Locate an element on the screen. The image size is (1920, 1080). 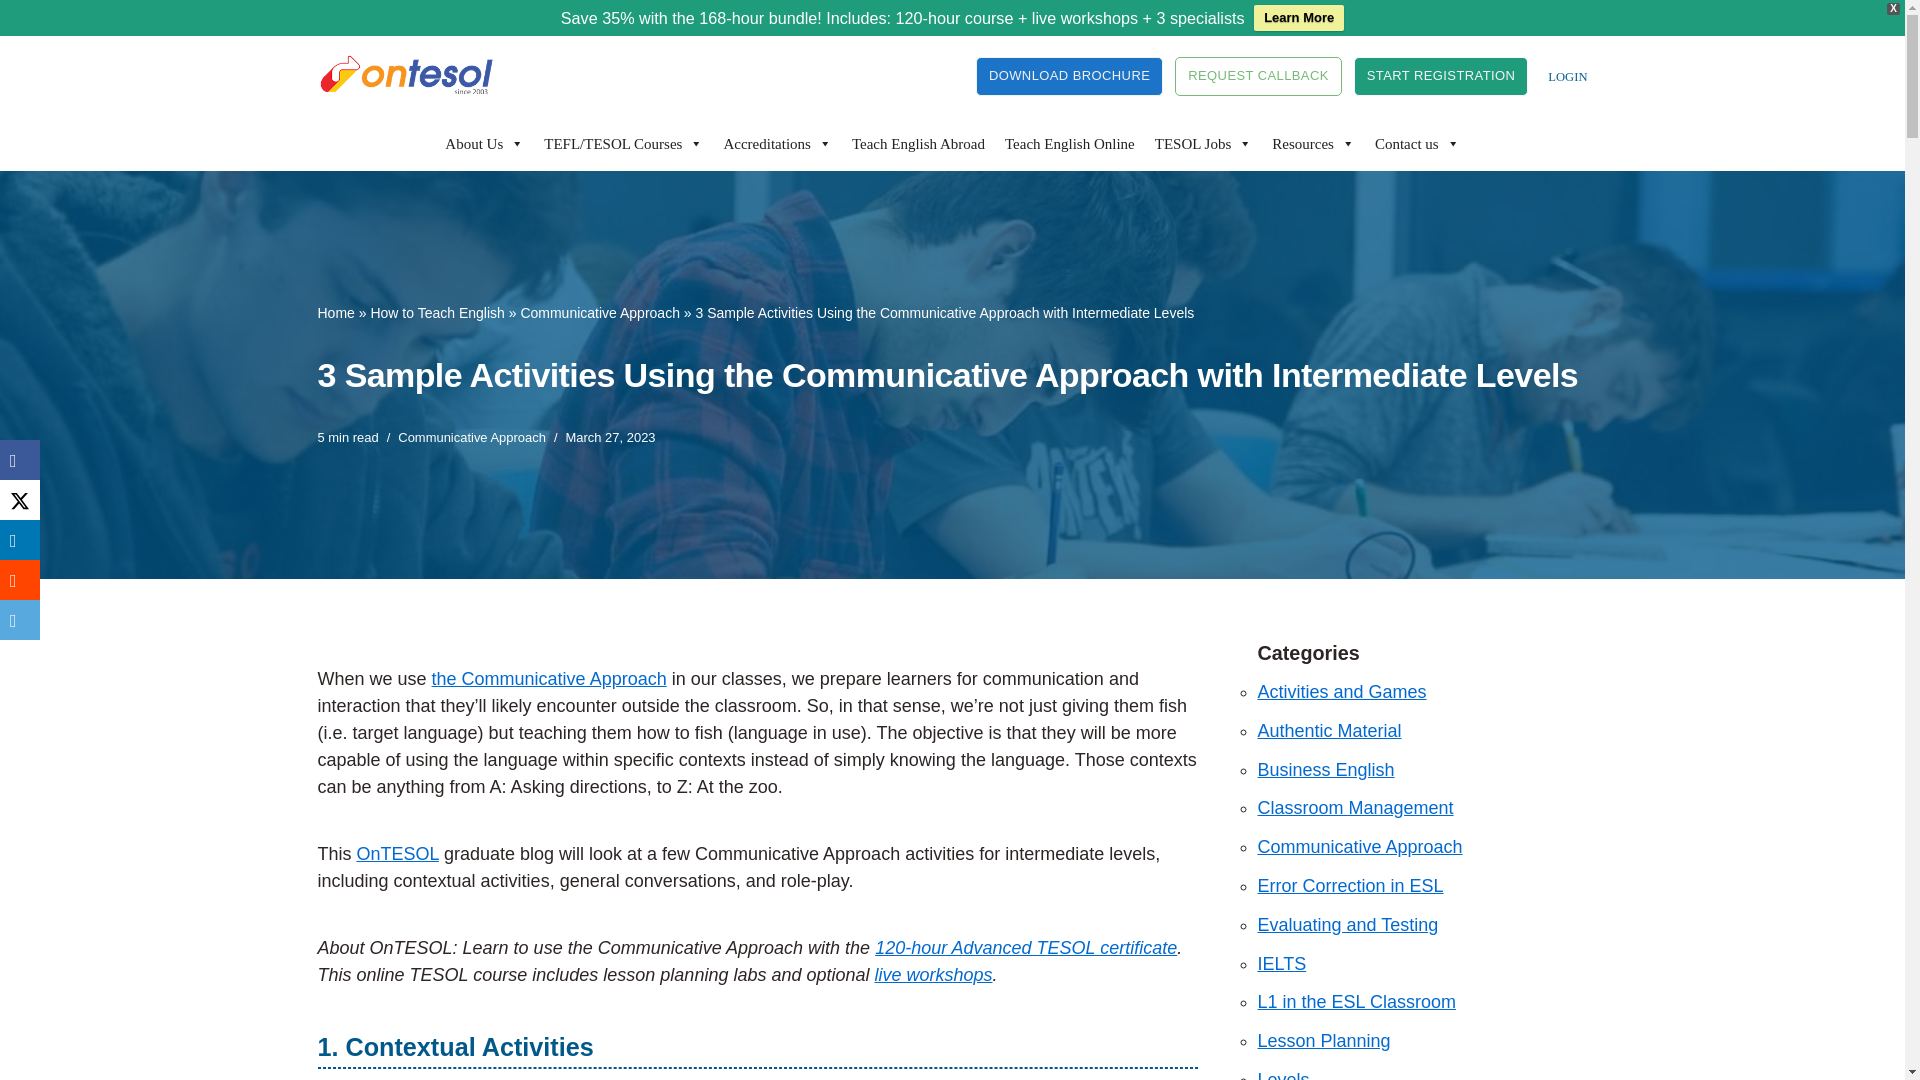
LOGIN is located at coordinates (1567, 77).